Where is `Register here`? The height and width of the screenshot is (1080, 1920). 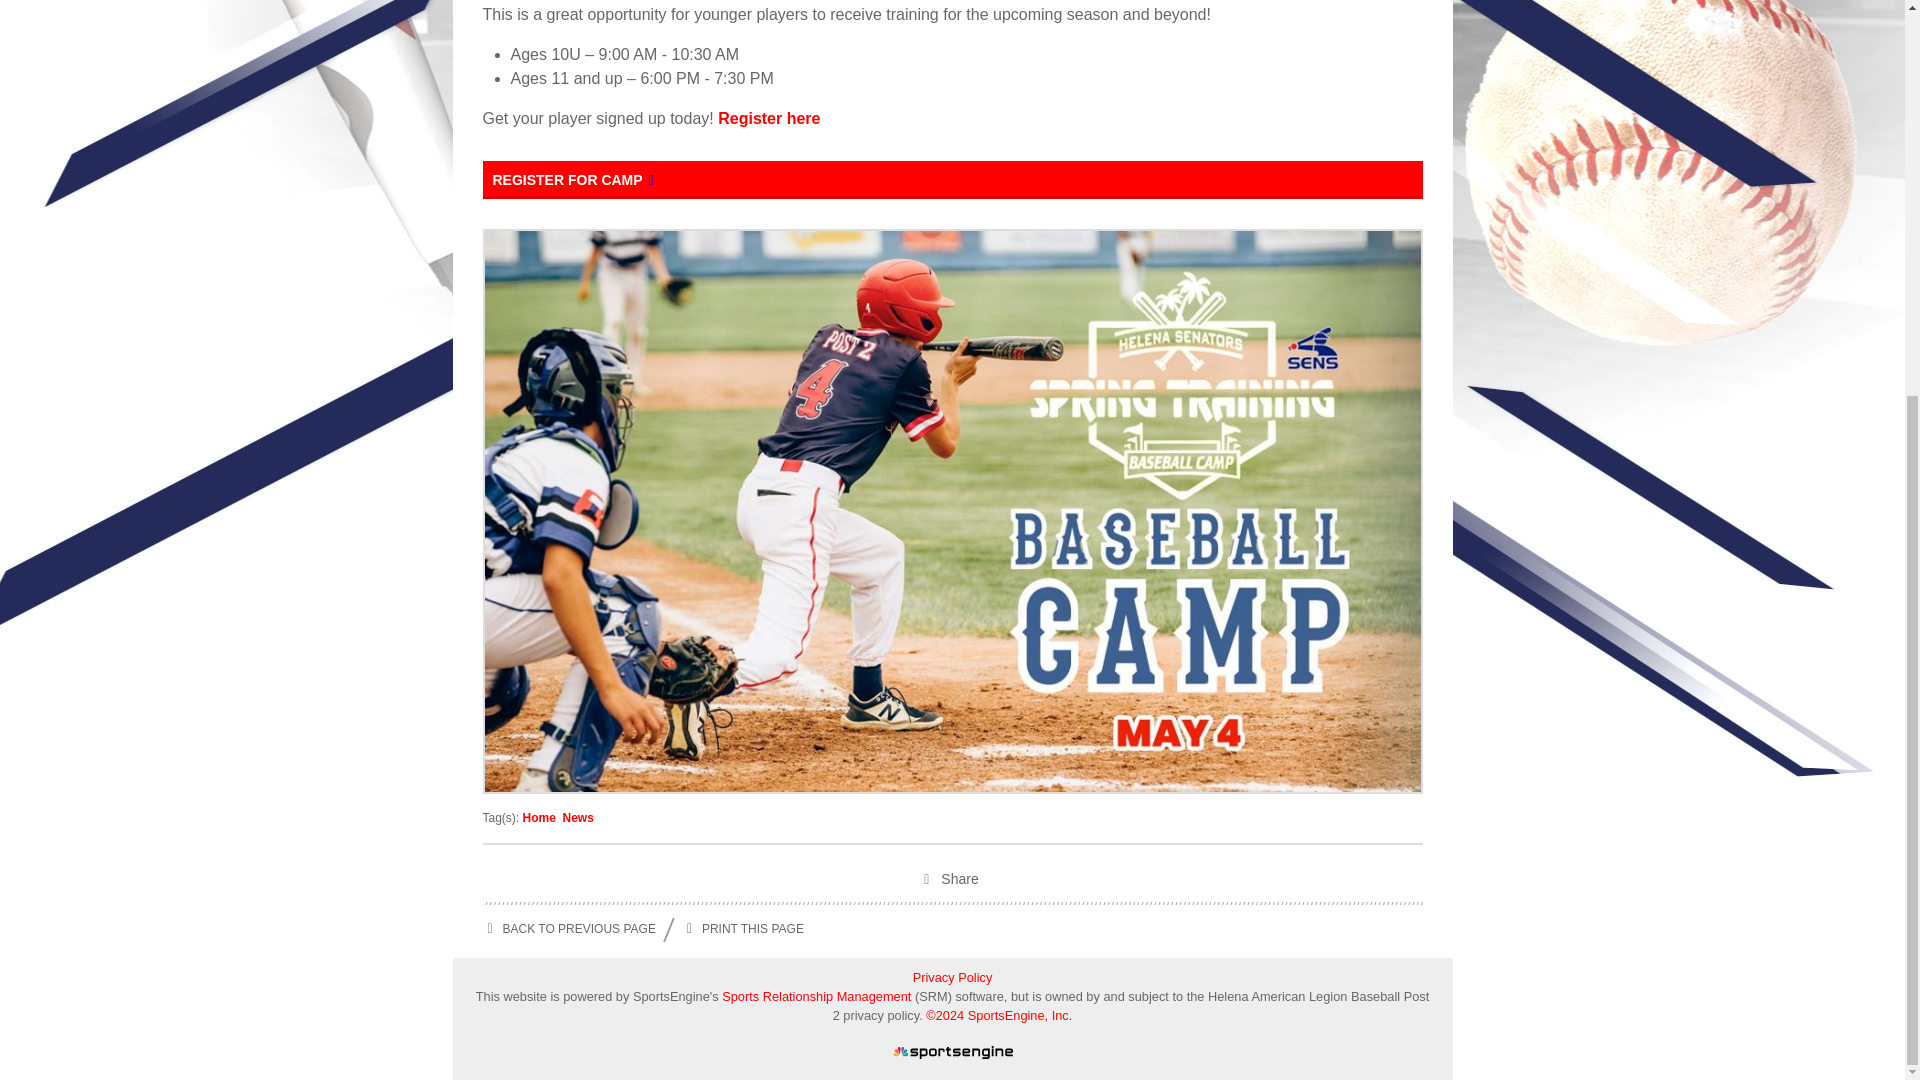 Register here is located at coordinates (768, 118).